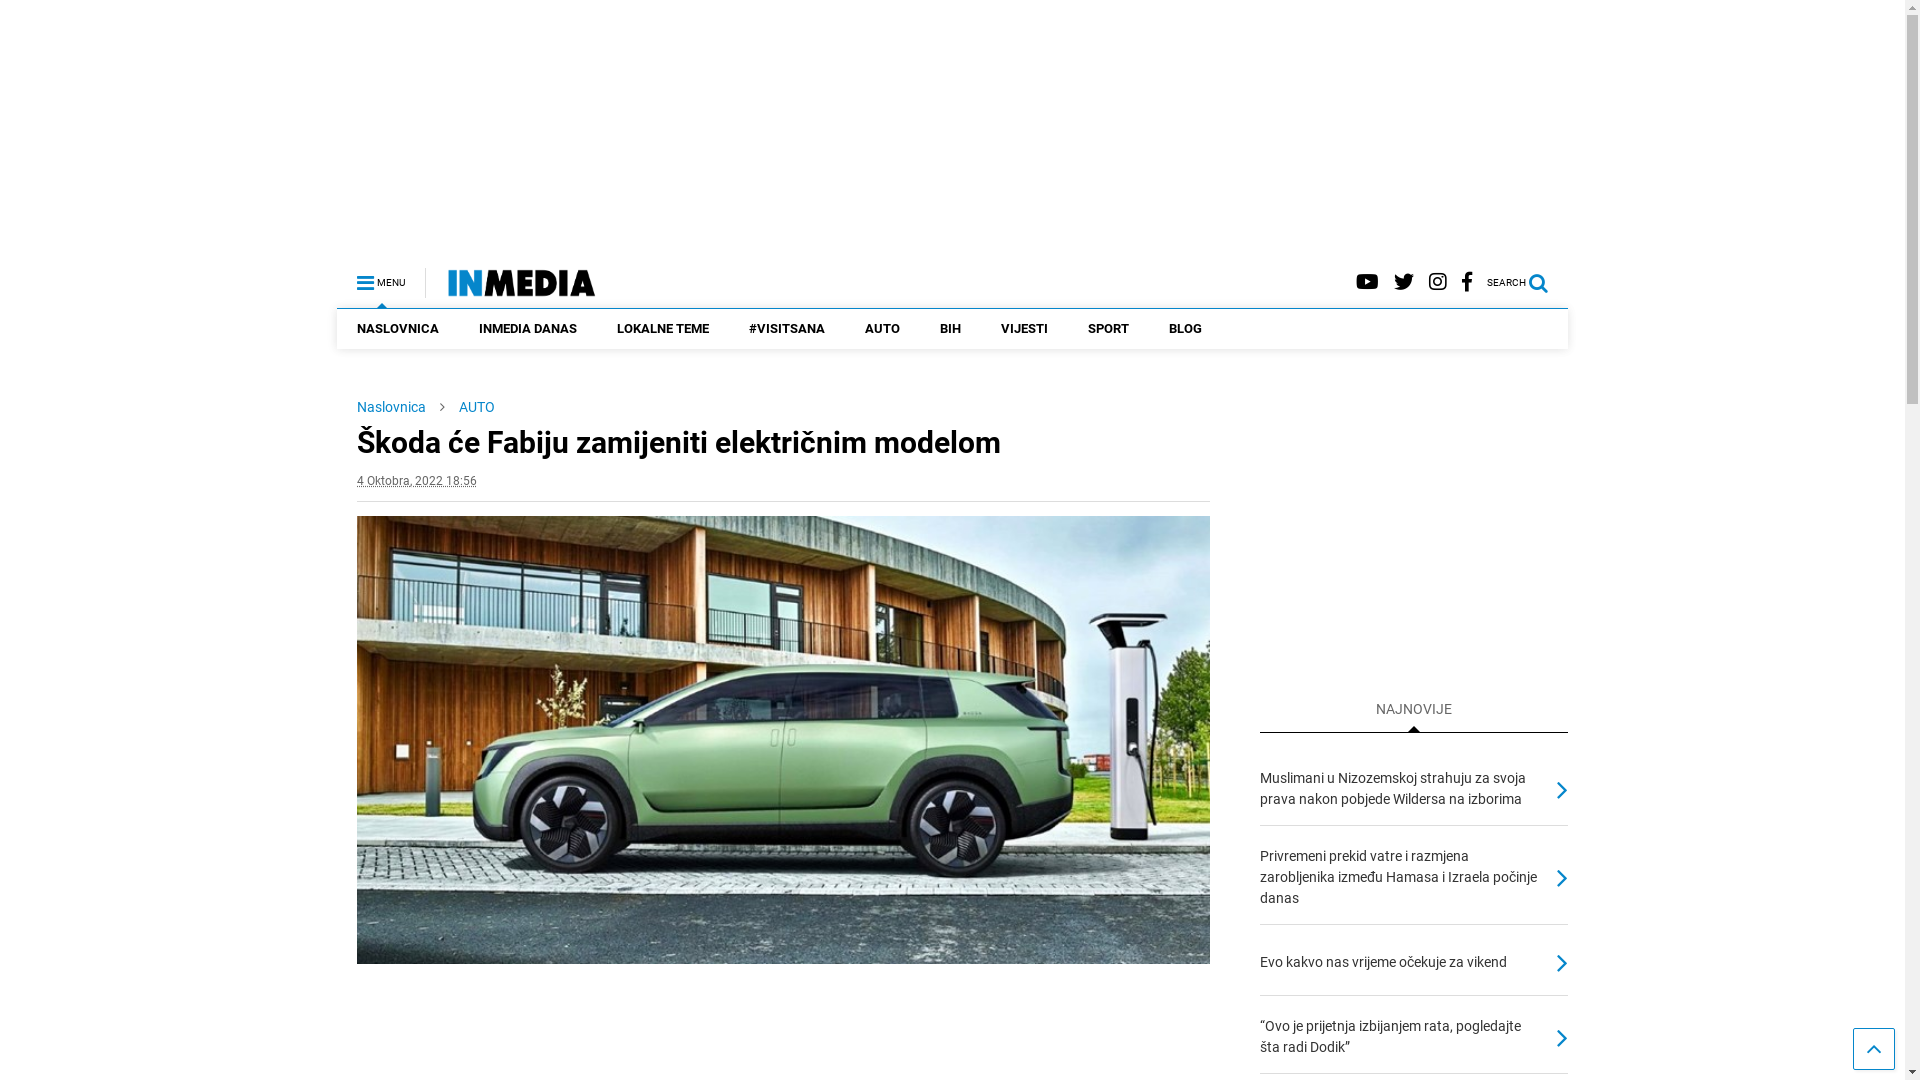 The height and width of the screenshot is (1080, 1920). Describe the element at coordinates (1438, 282) in the screenshot. I see `instagram` at that location.